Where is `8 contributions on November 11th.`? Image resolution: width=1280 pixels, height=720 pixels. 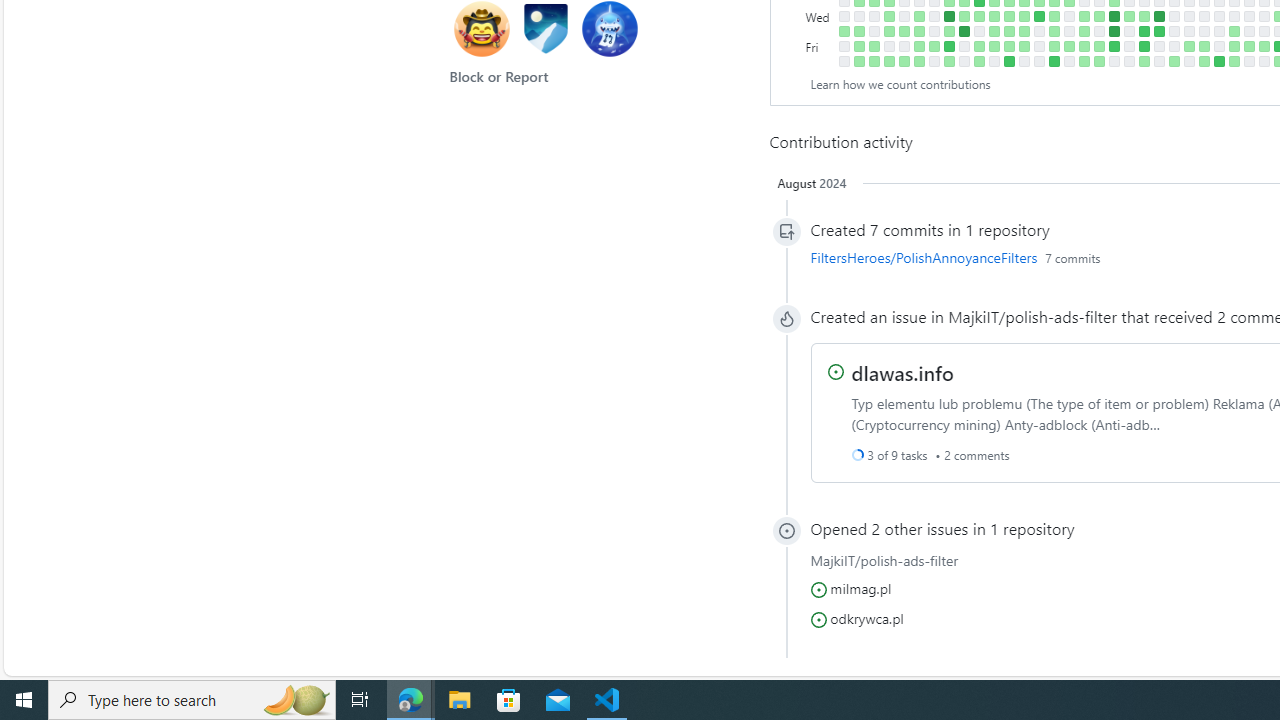
8 contributions on November 11th. is located at coordinates (1009, 61).